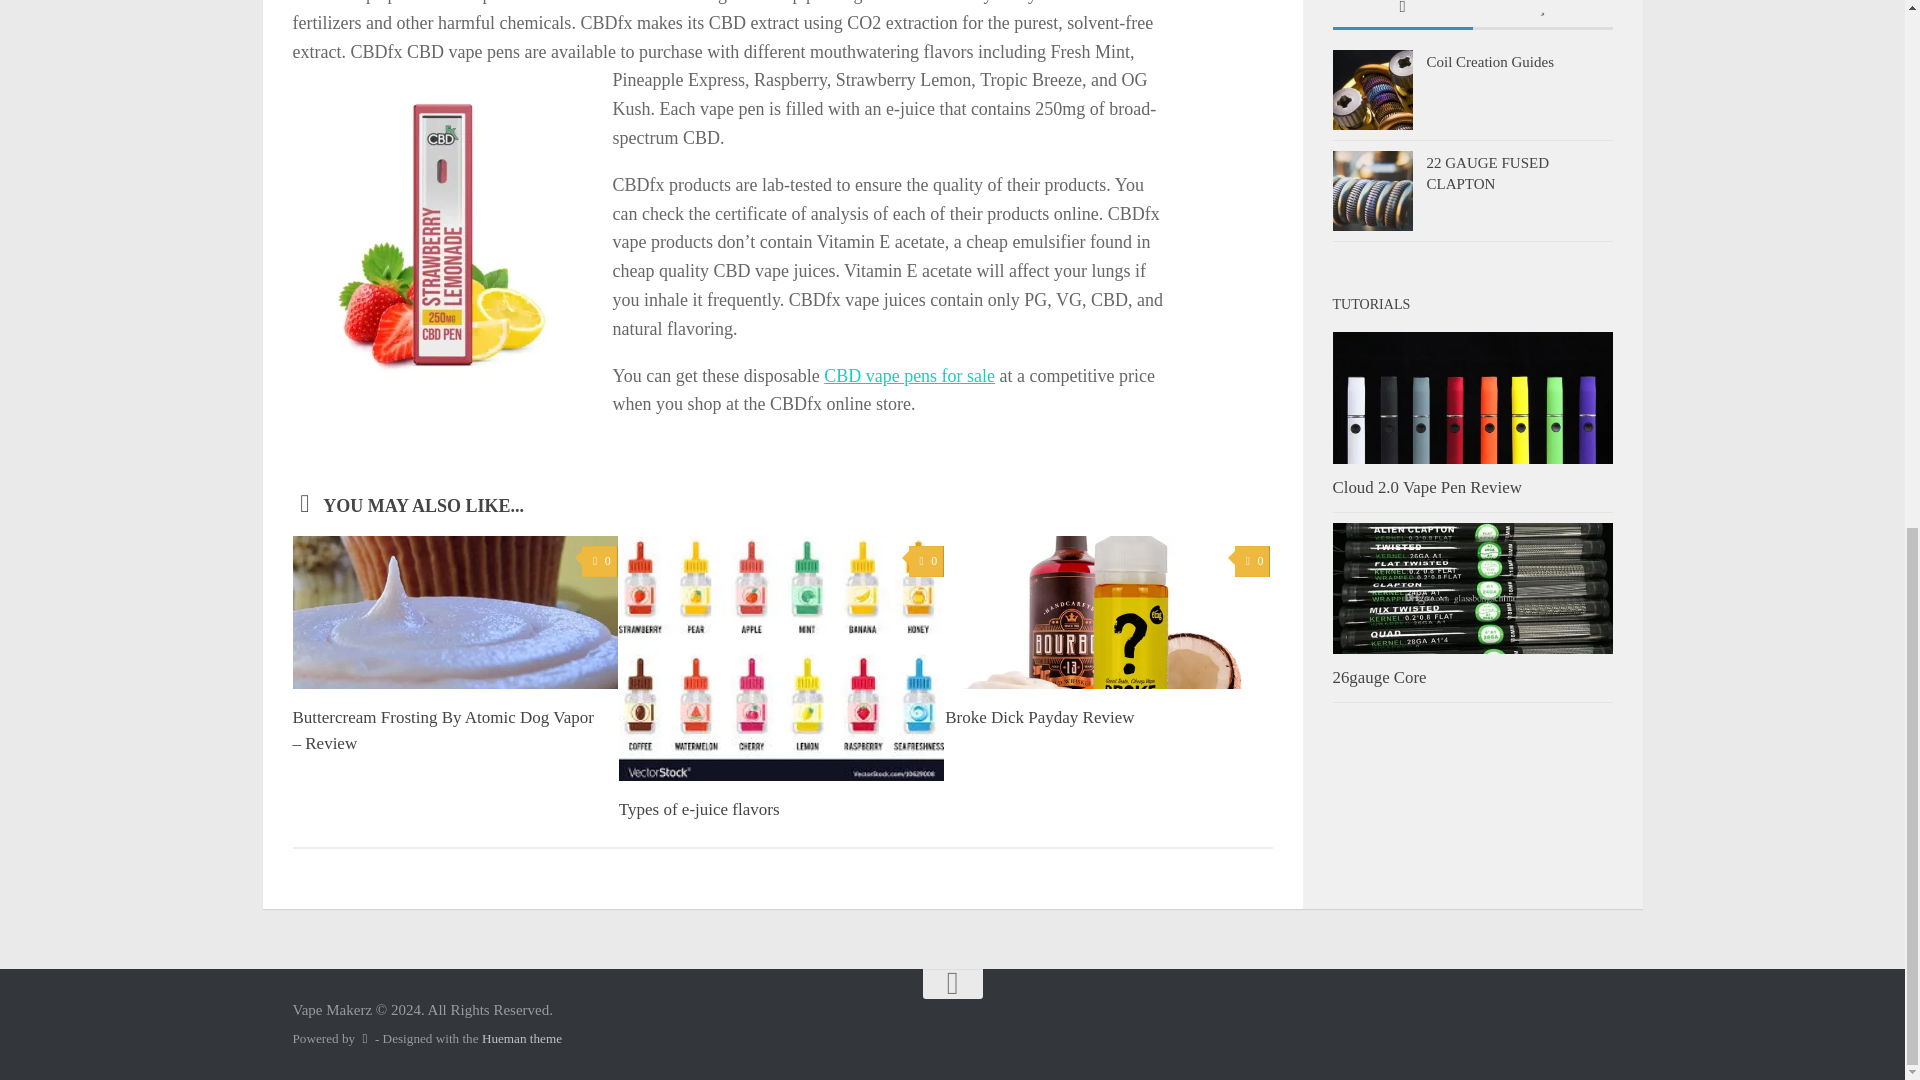  Describe the element at coordinates (522, 1038) in the screenshot. I see `Hueman theme` at that location.